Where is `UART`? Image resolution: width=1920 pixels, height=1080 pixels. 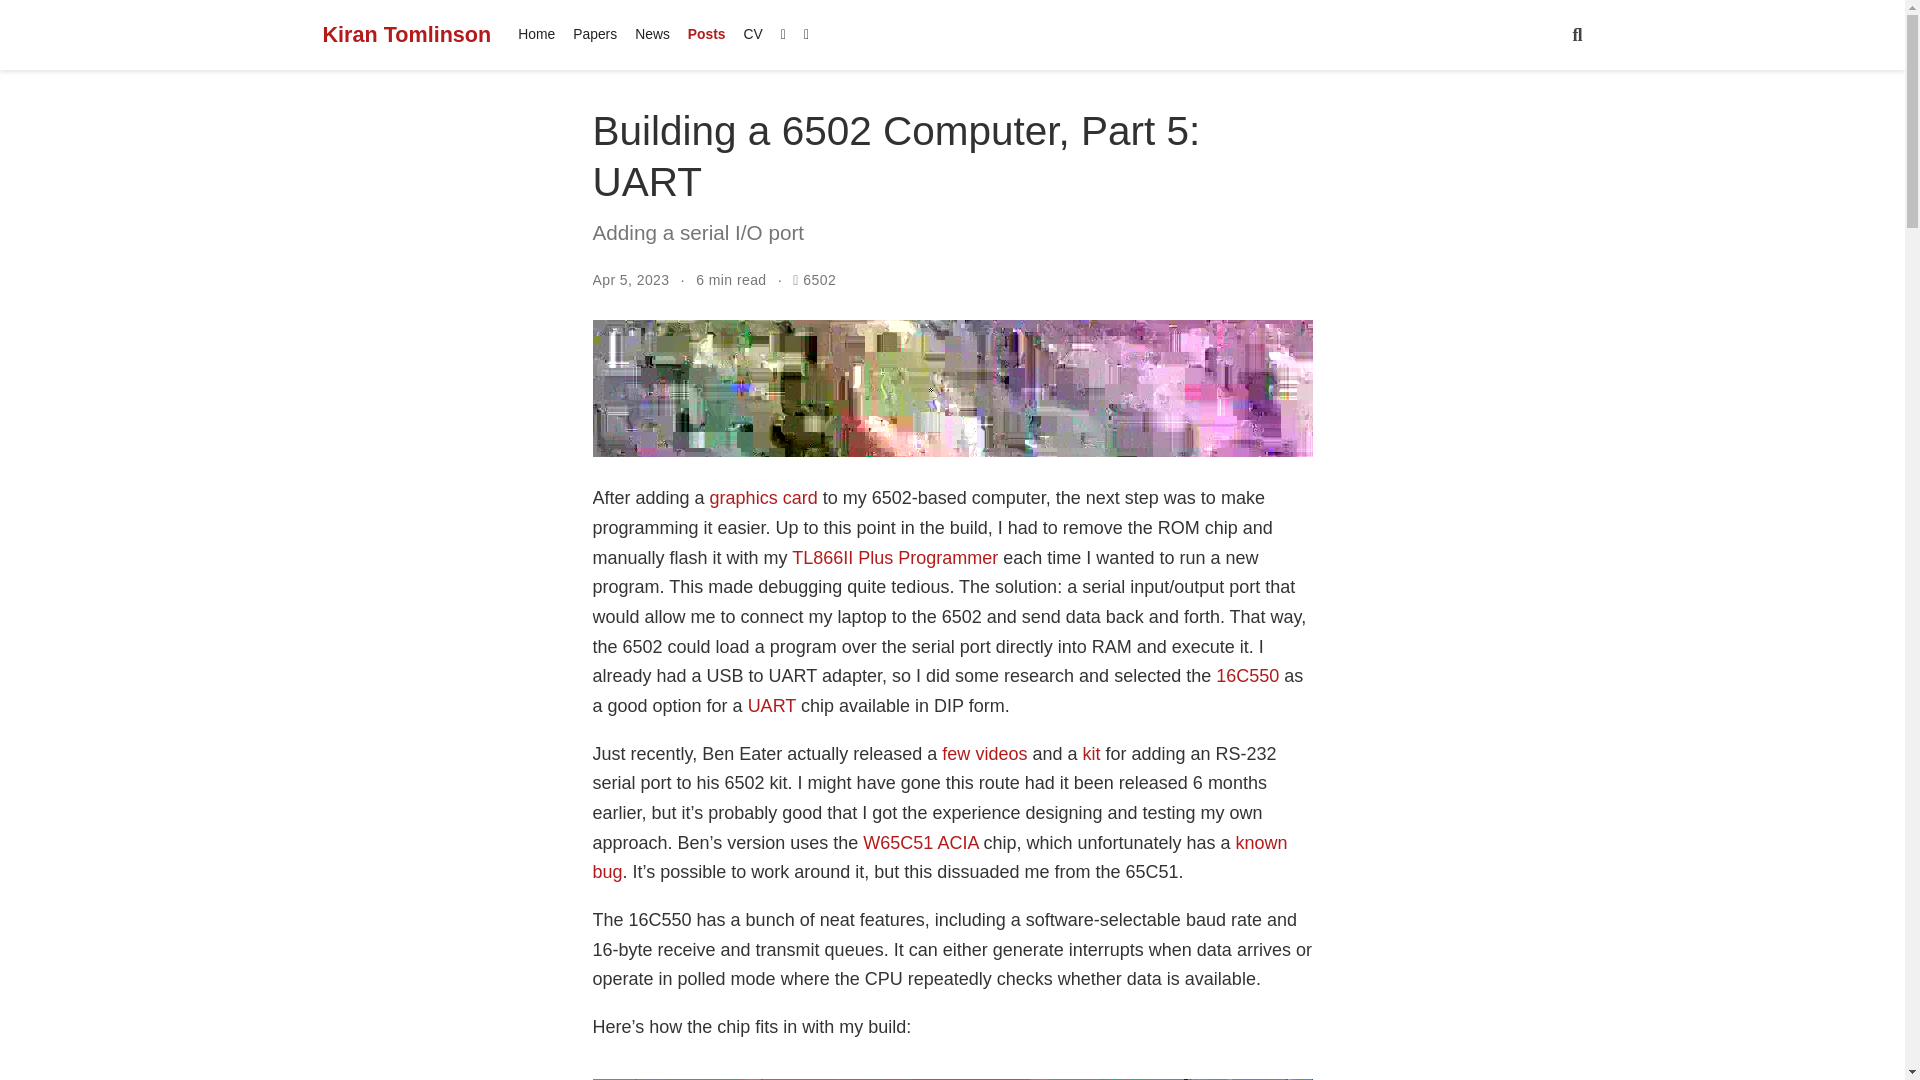
UART is located at coordinates (772, 706).